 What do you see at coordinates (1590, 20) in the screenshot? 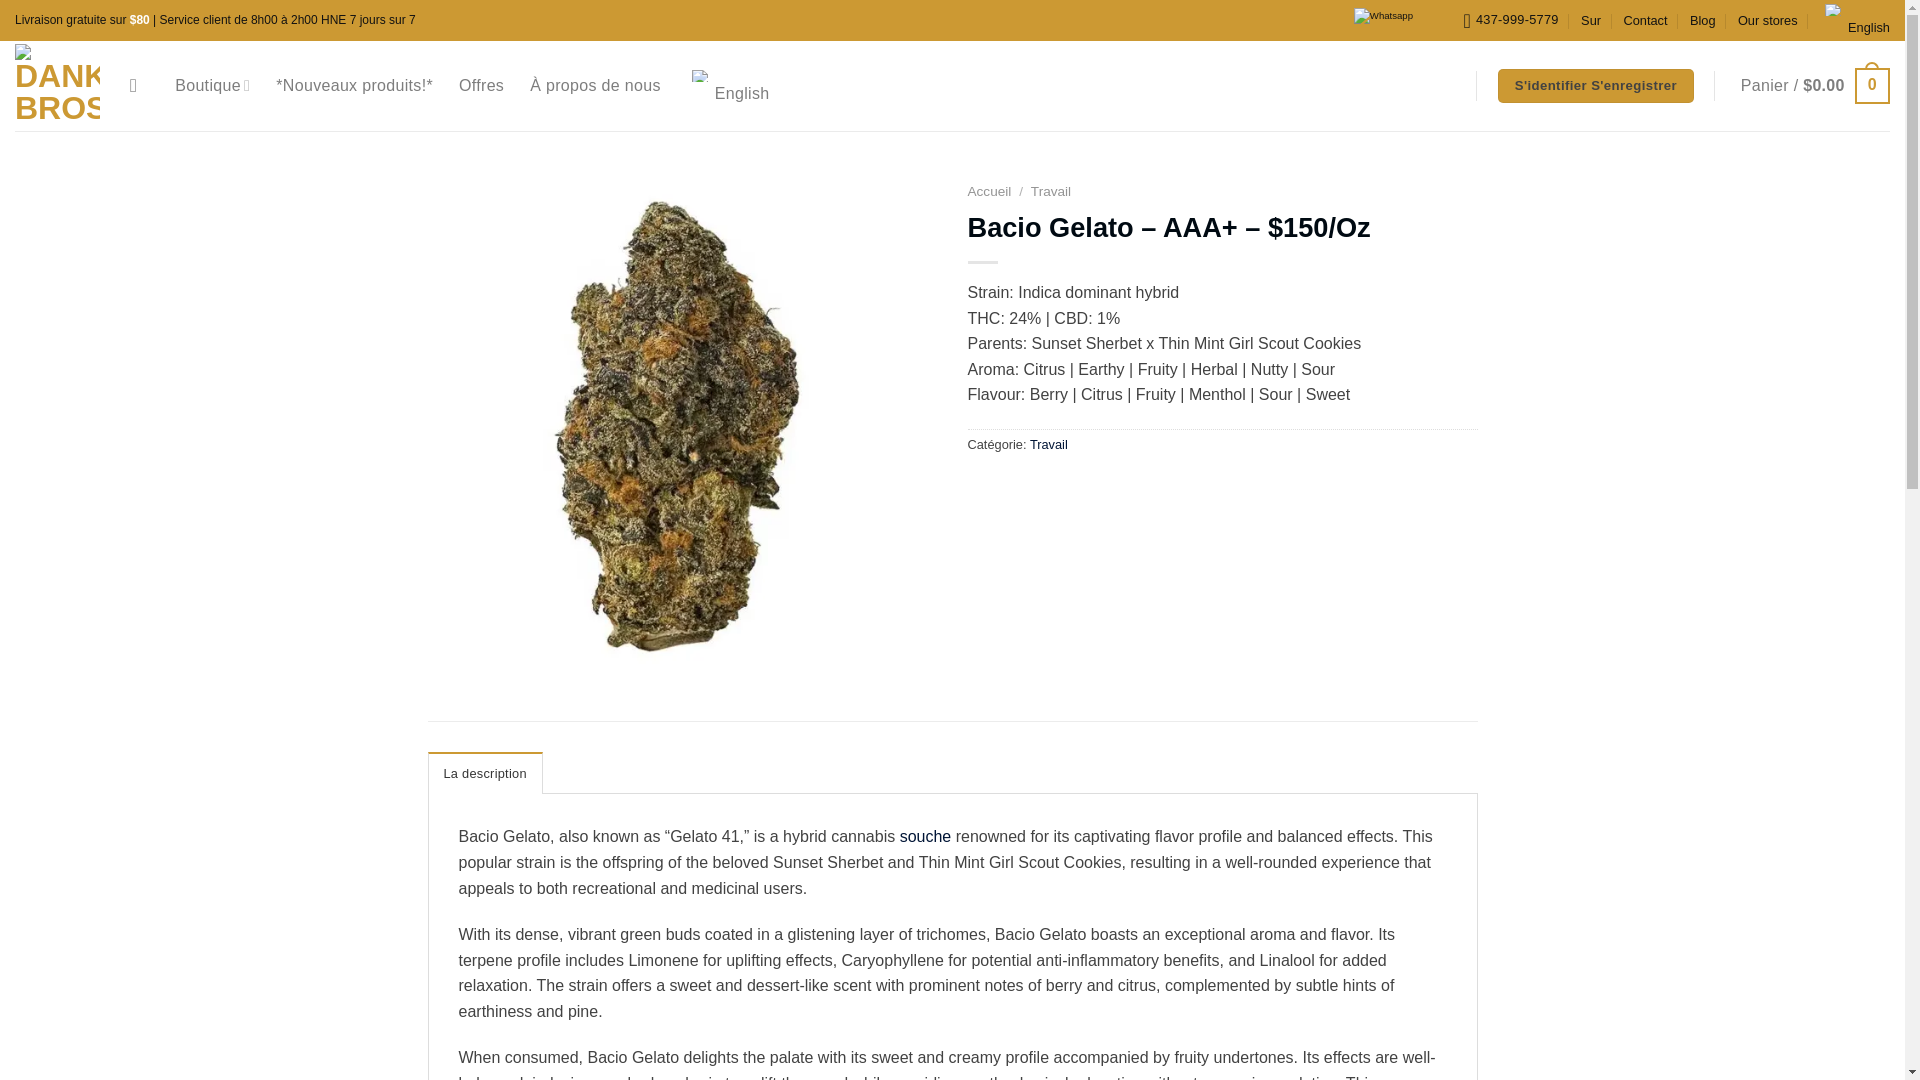
I see `Sur` at bounding box center [1590, 20].